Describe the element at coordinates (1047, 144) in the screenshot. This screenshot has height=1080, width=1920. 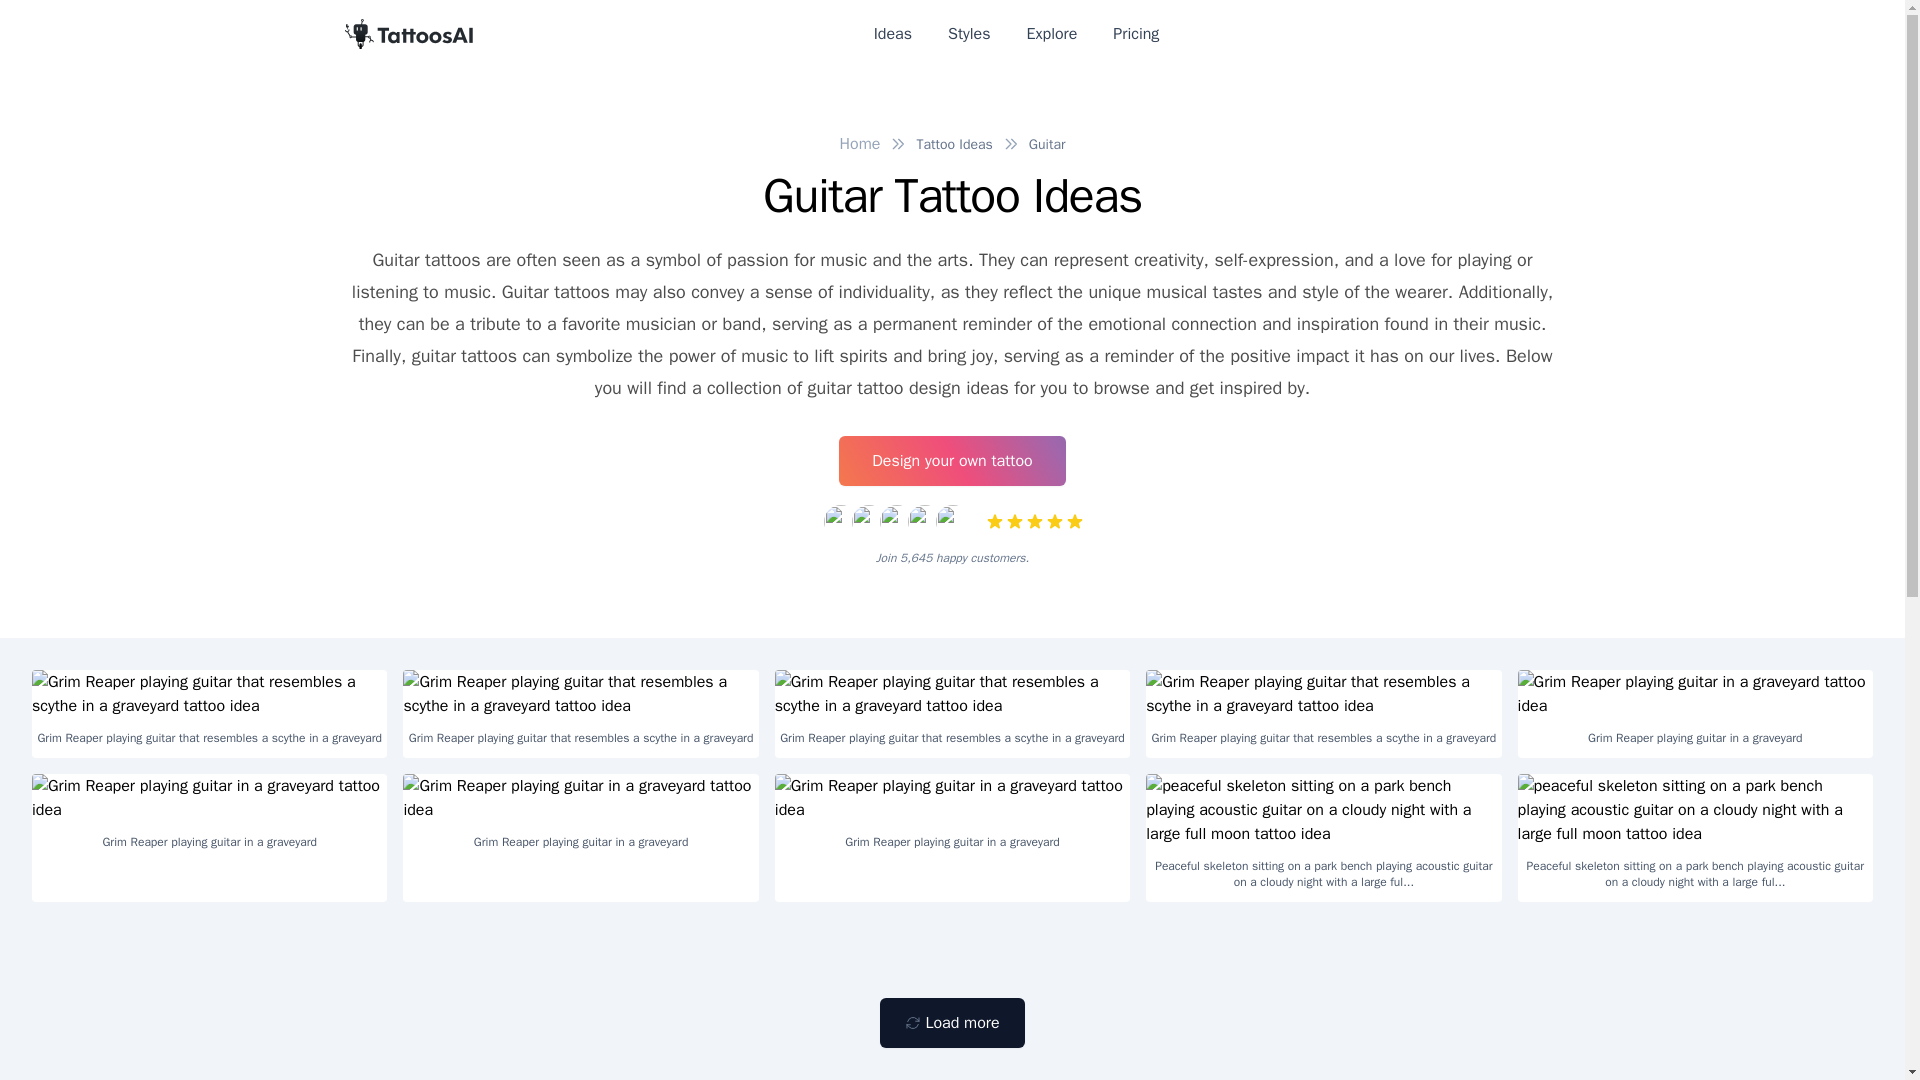
I see `Guitar` at that location.